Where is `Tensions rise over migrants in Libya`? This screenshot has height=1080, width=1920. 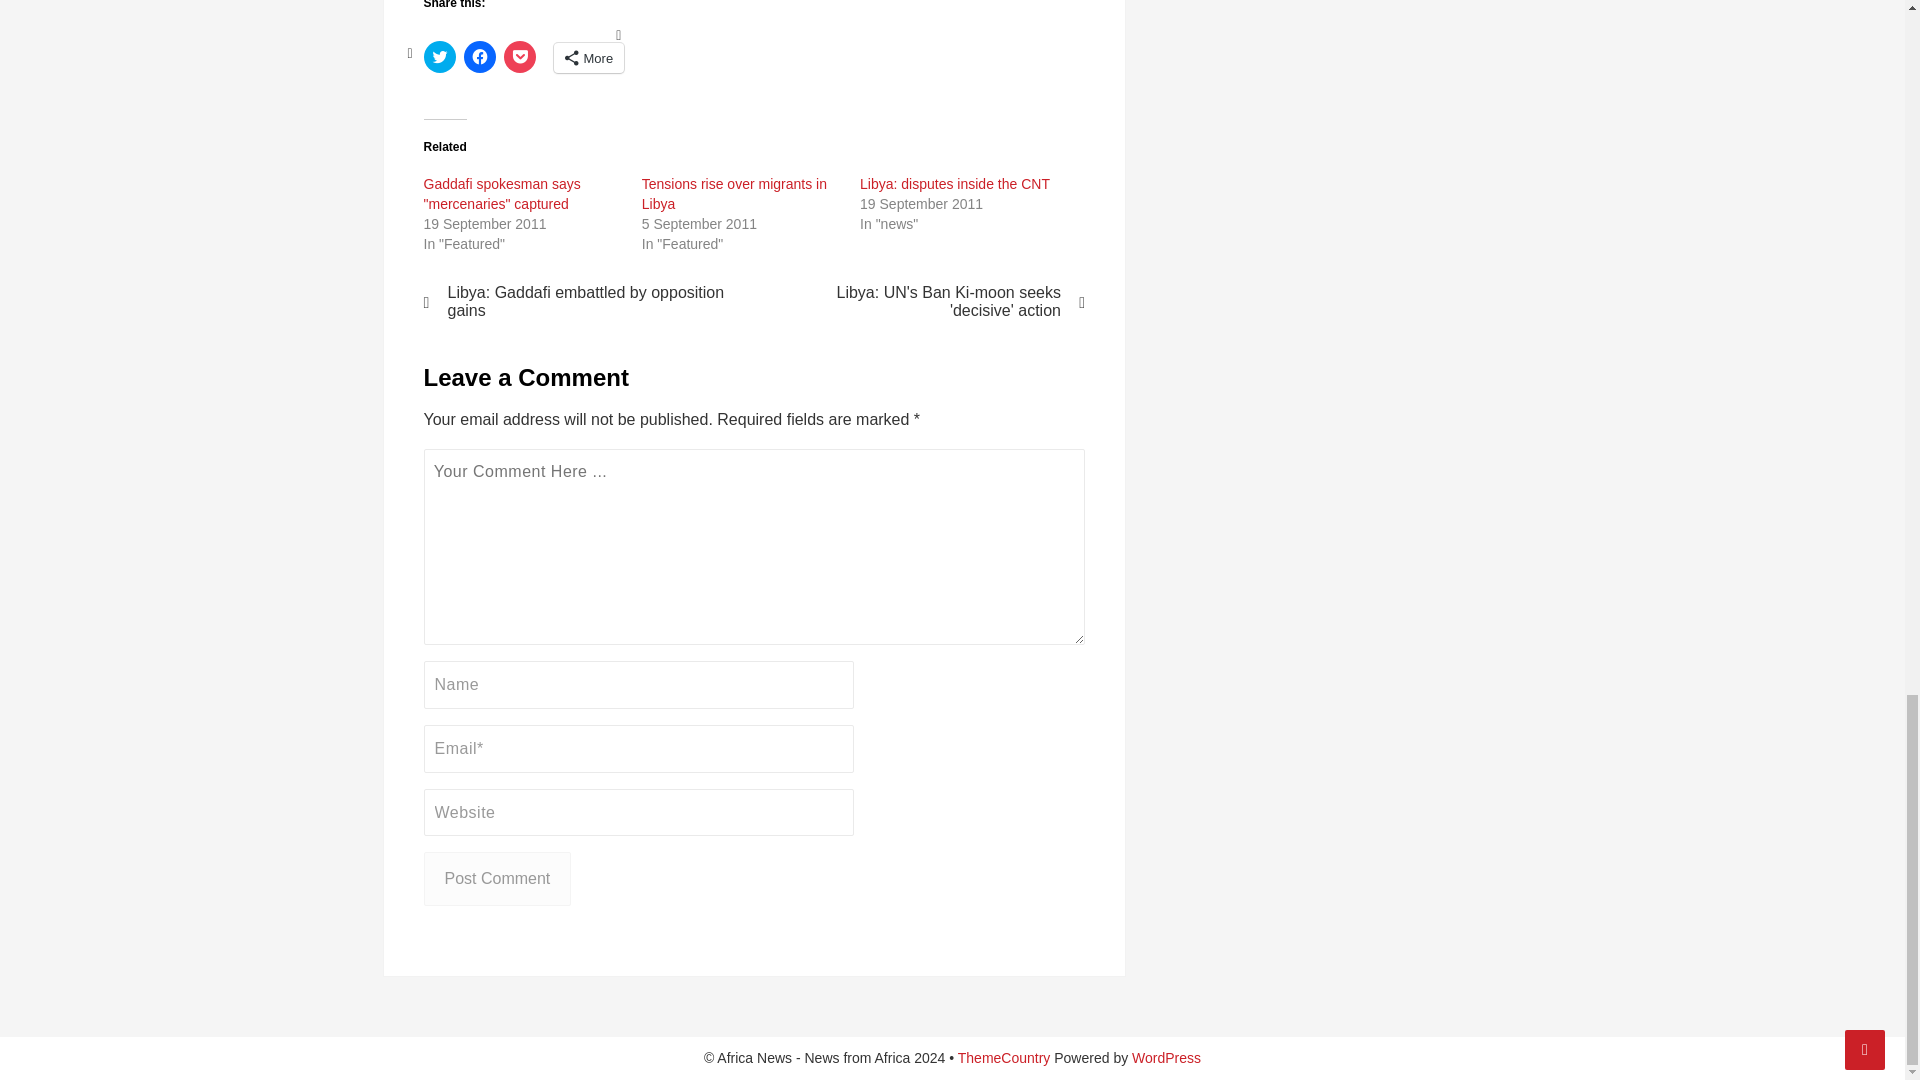
Tensions rise over migrants in Libya is located at coordinates (734, 194).